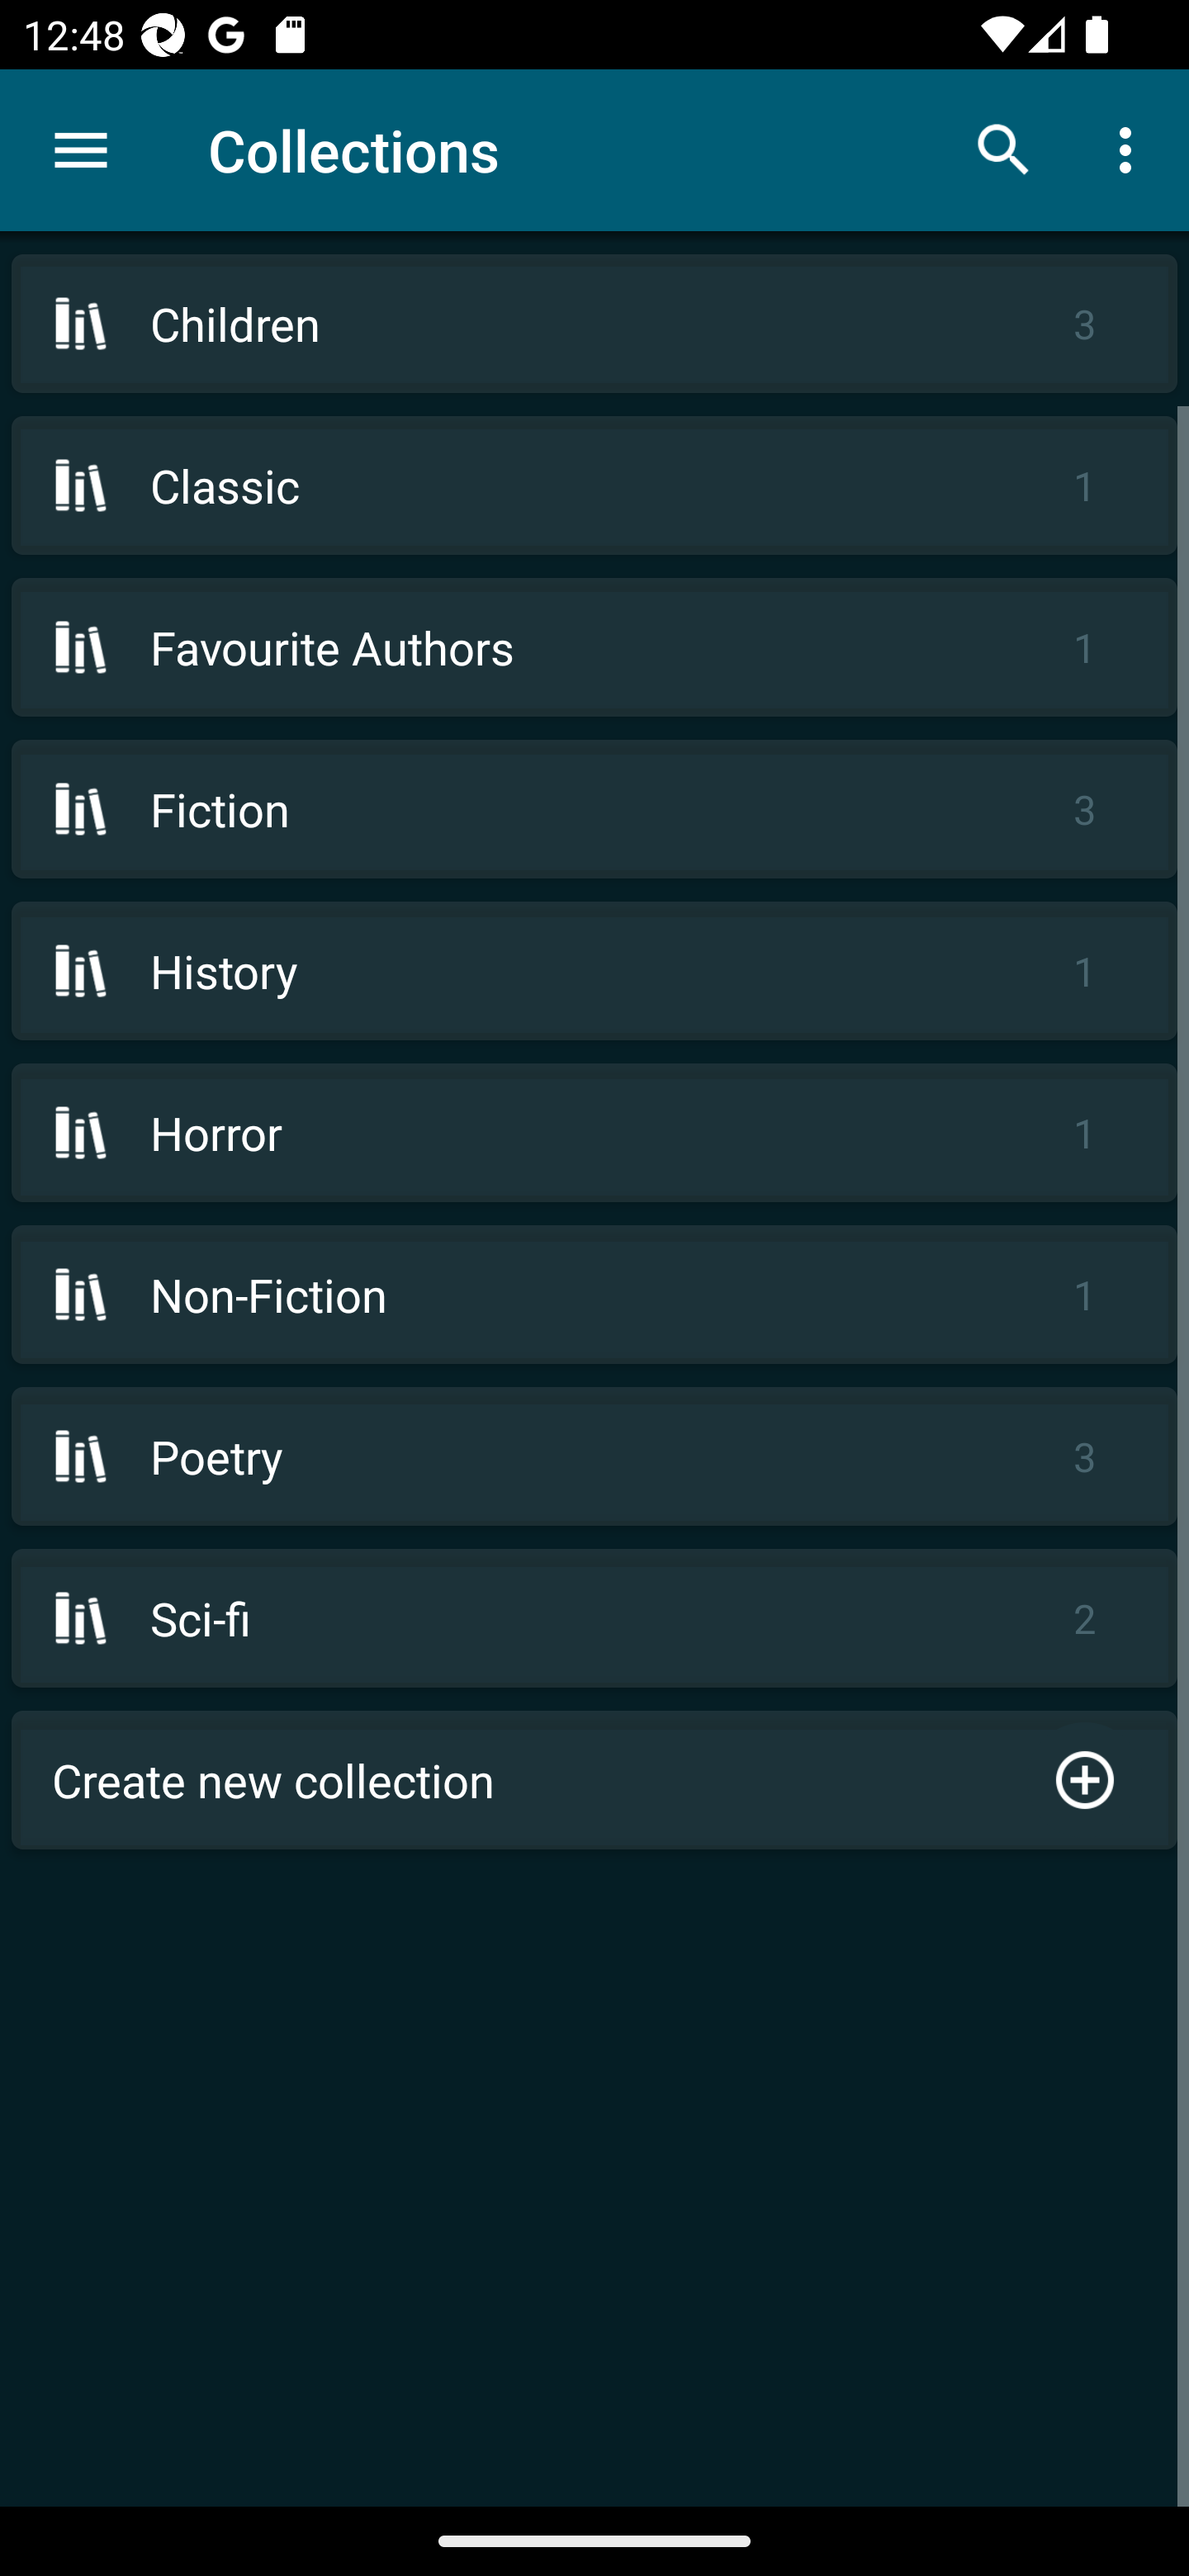  I want to click on Poetry 3, so click(594, 1455).